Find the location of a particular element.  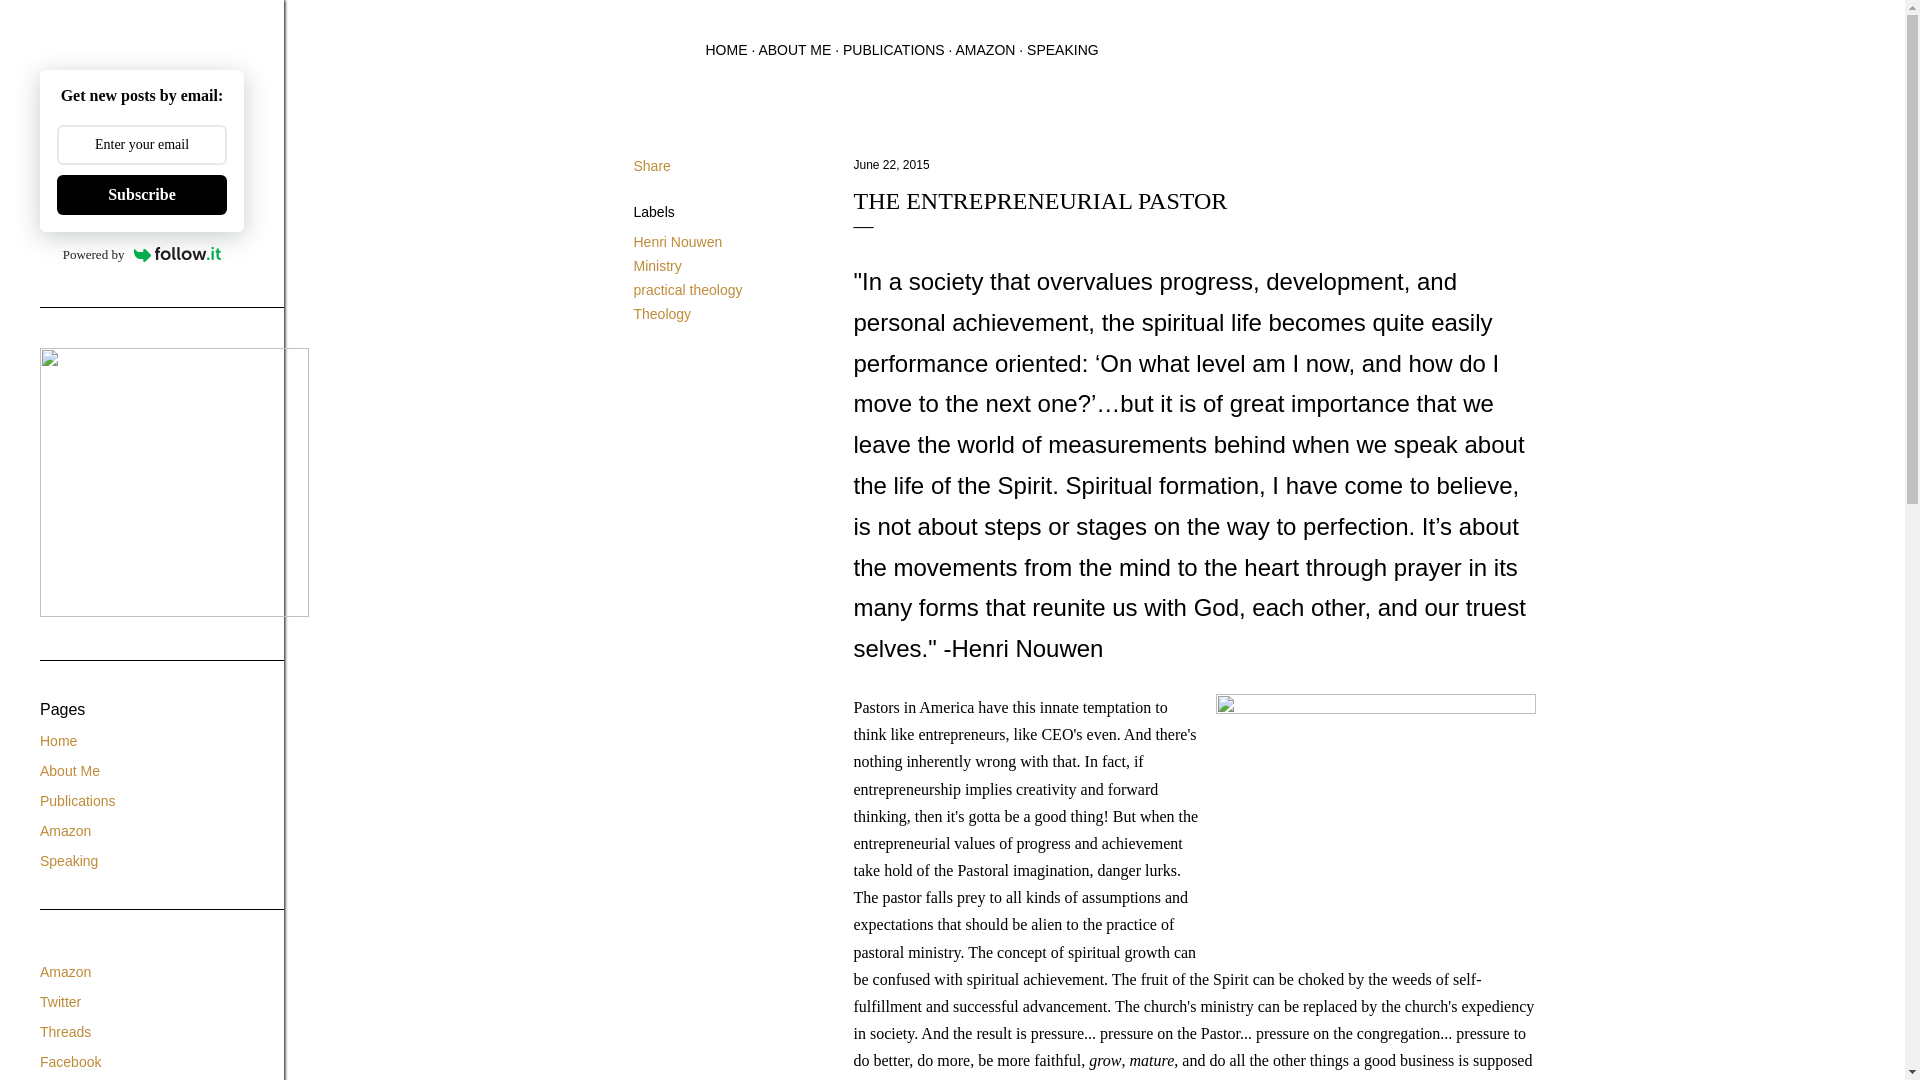

SPEAKING is located at coordinates (1062, 50).